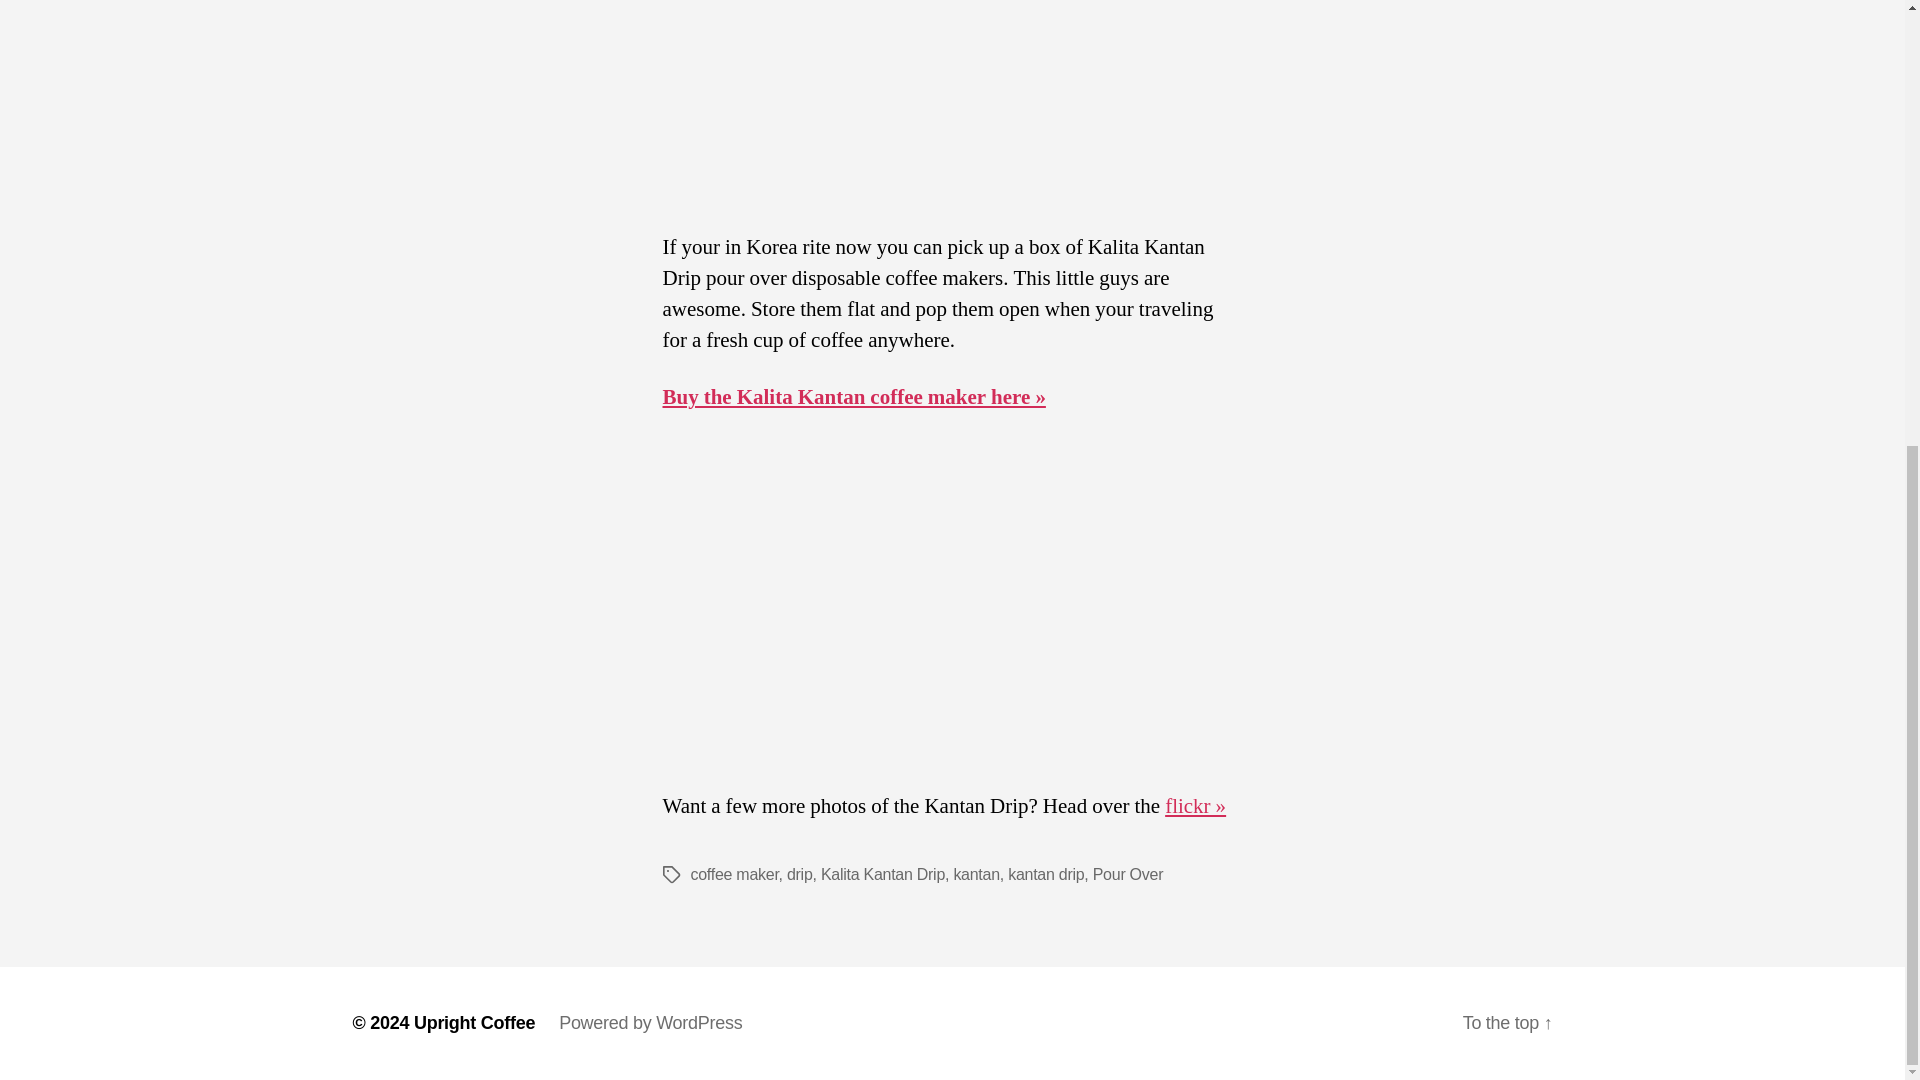 The image size is (1920, 1080). Describe the element at coordinates (650, 1022) in the screenshot. I see `Powered by WordPress` at that location.